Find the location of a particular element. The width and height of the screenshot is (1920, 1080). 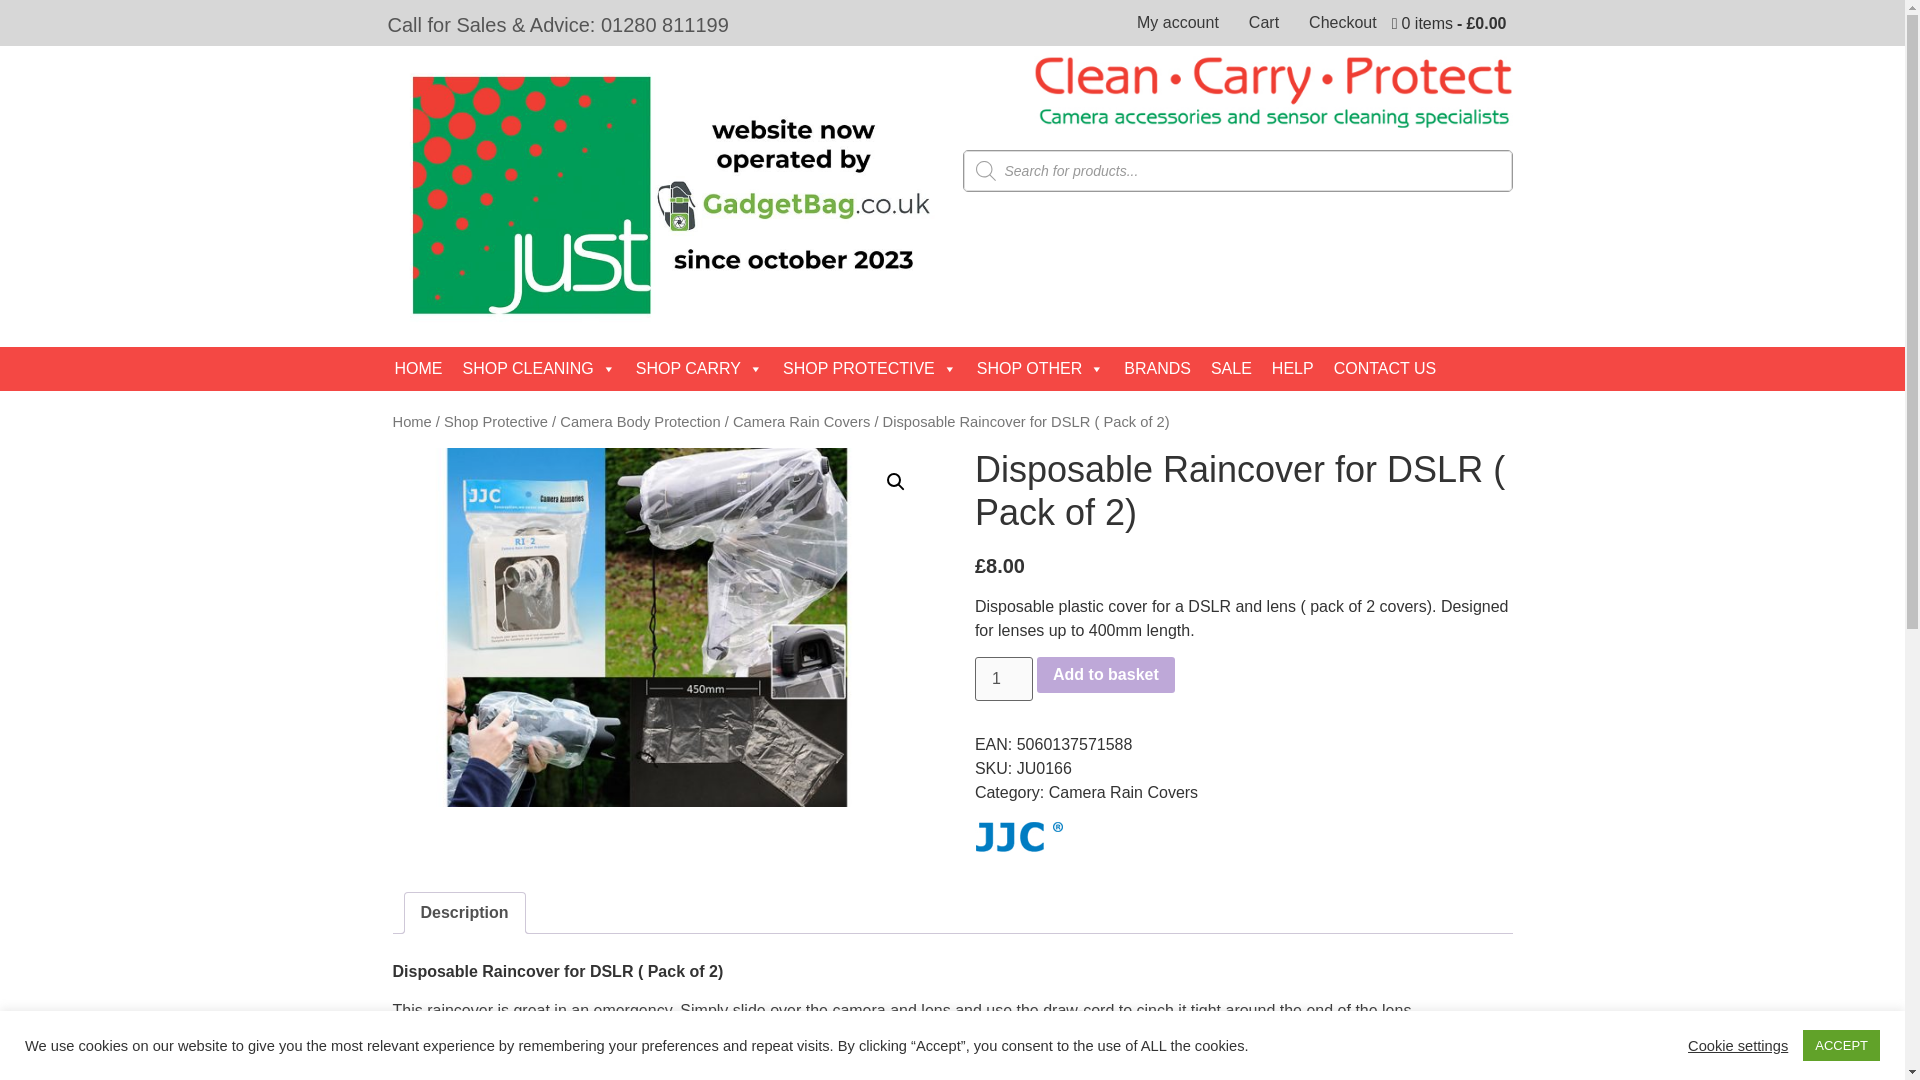

HOME is located at coordinates (418, 368).